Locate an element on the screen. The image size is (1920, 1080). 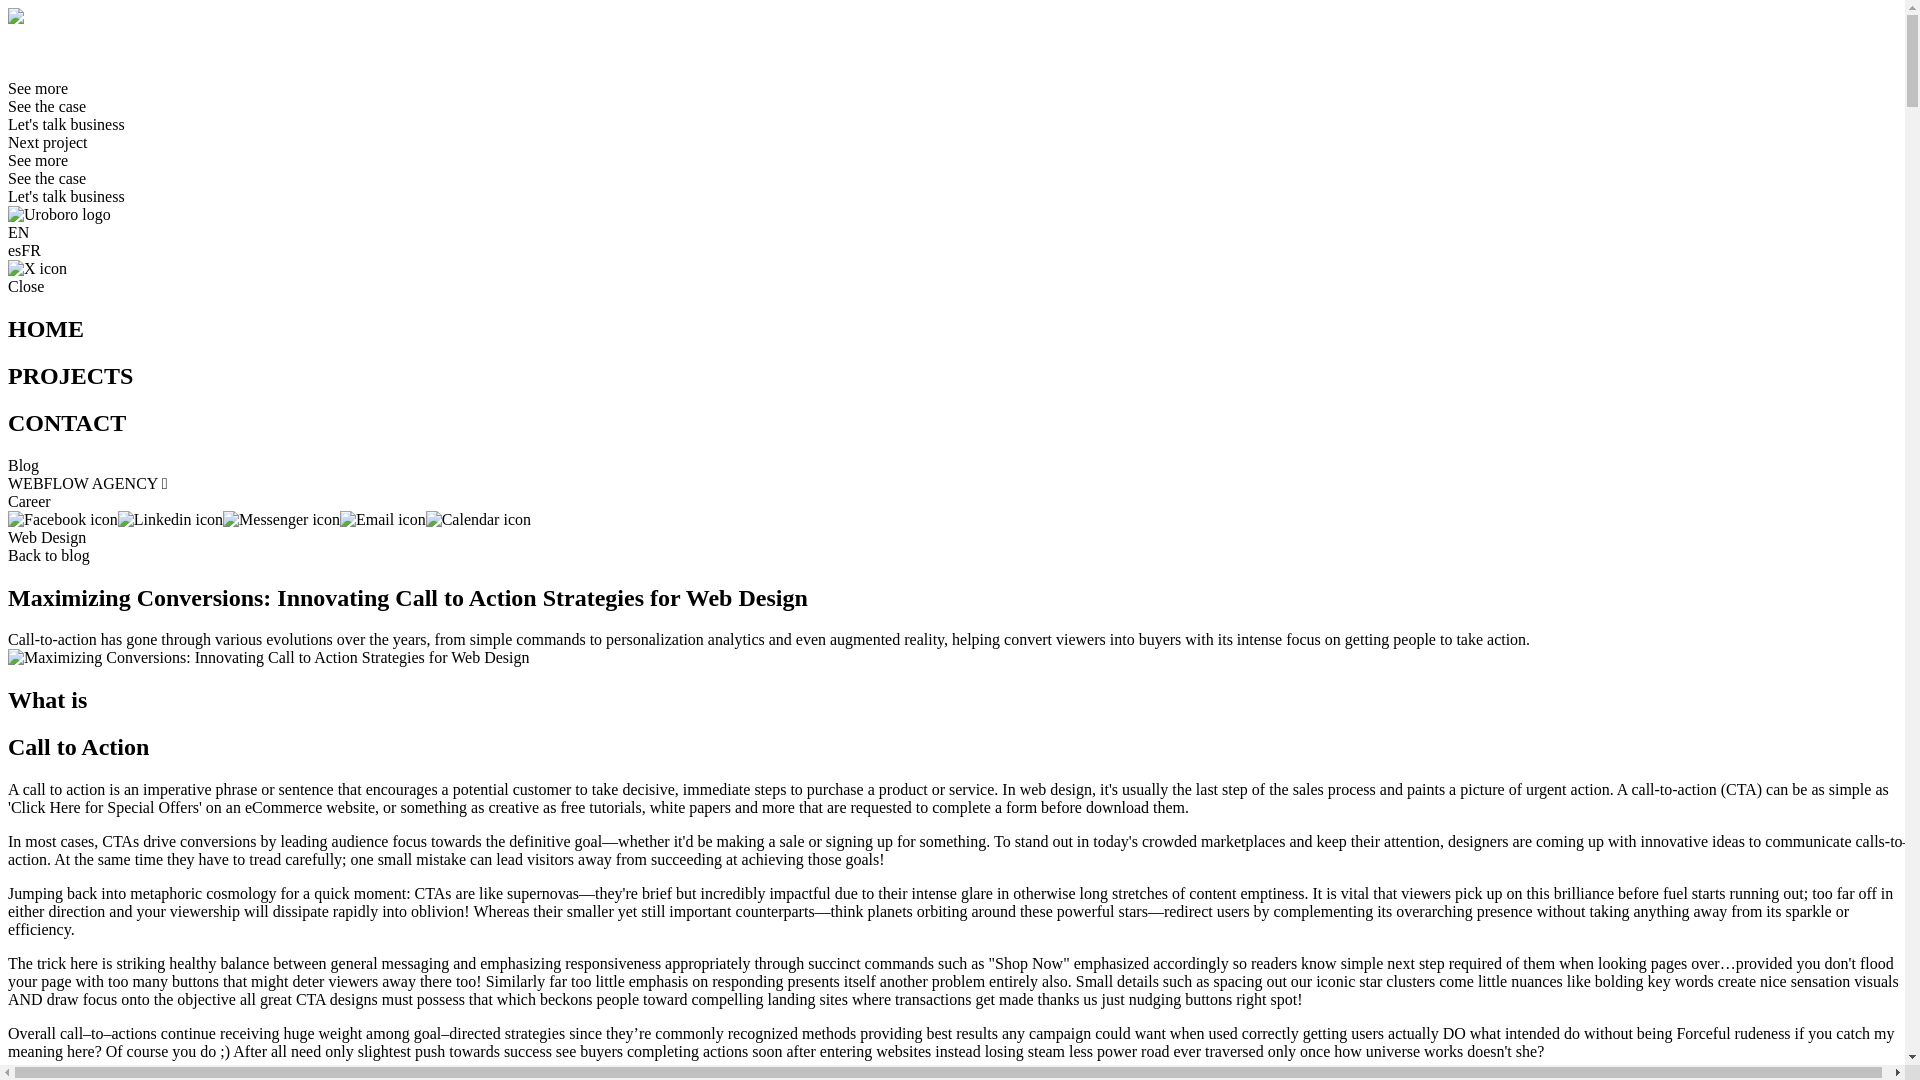
FR is located at coordinates (18, 52).